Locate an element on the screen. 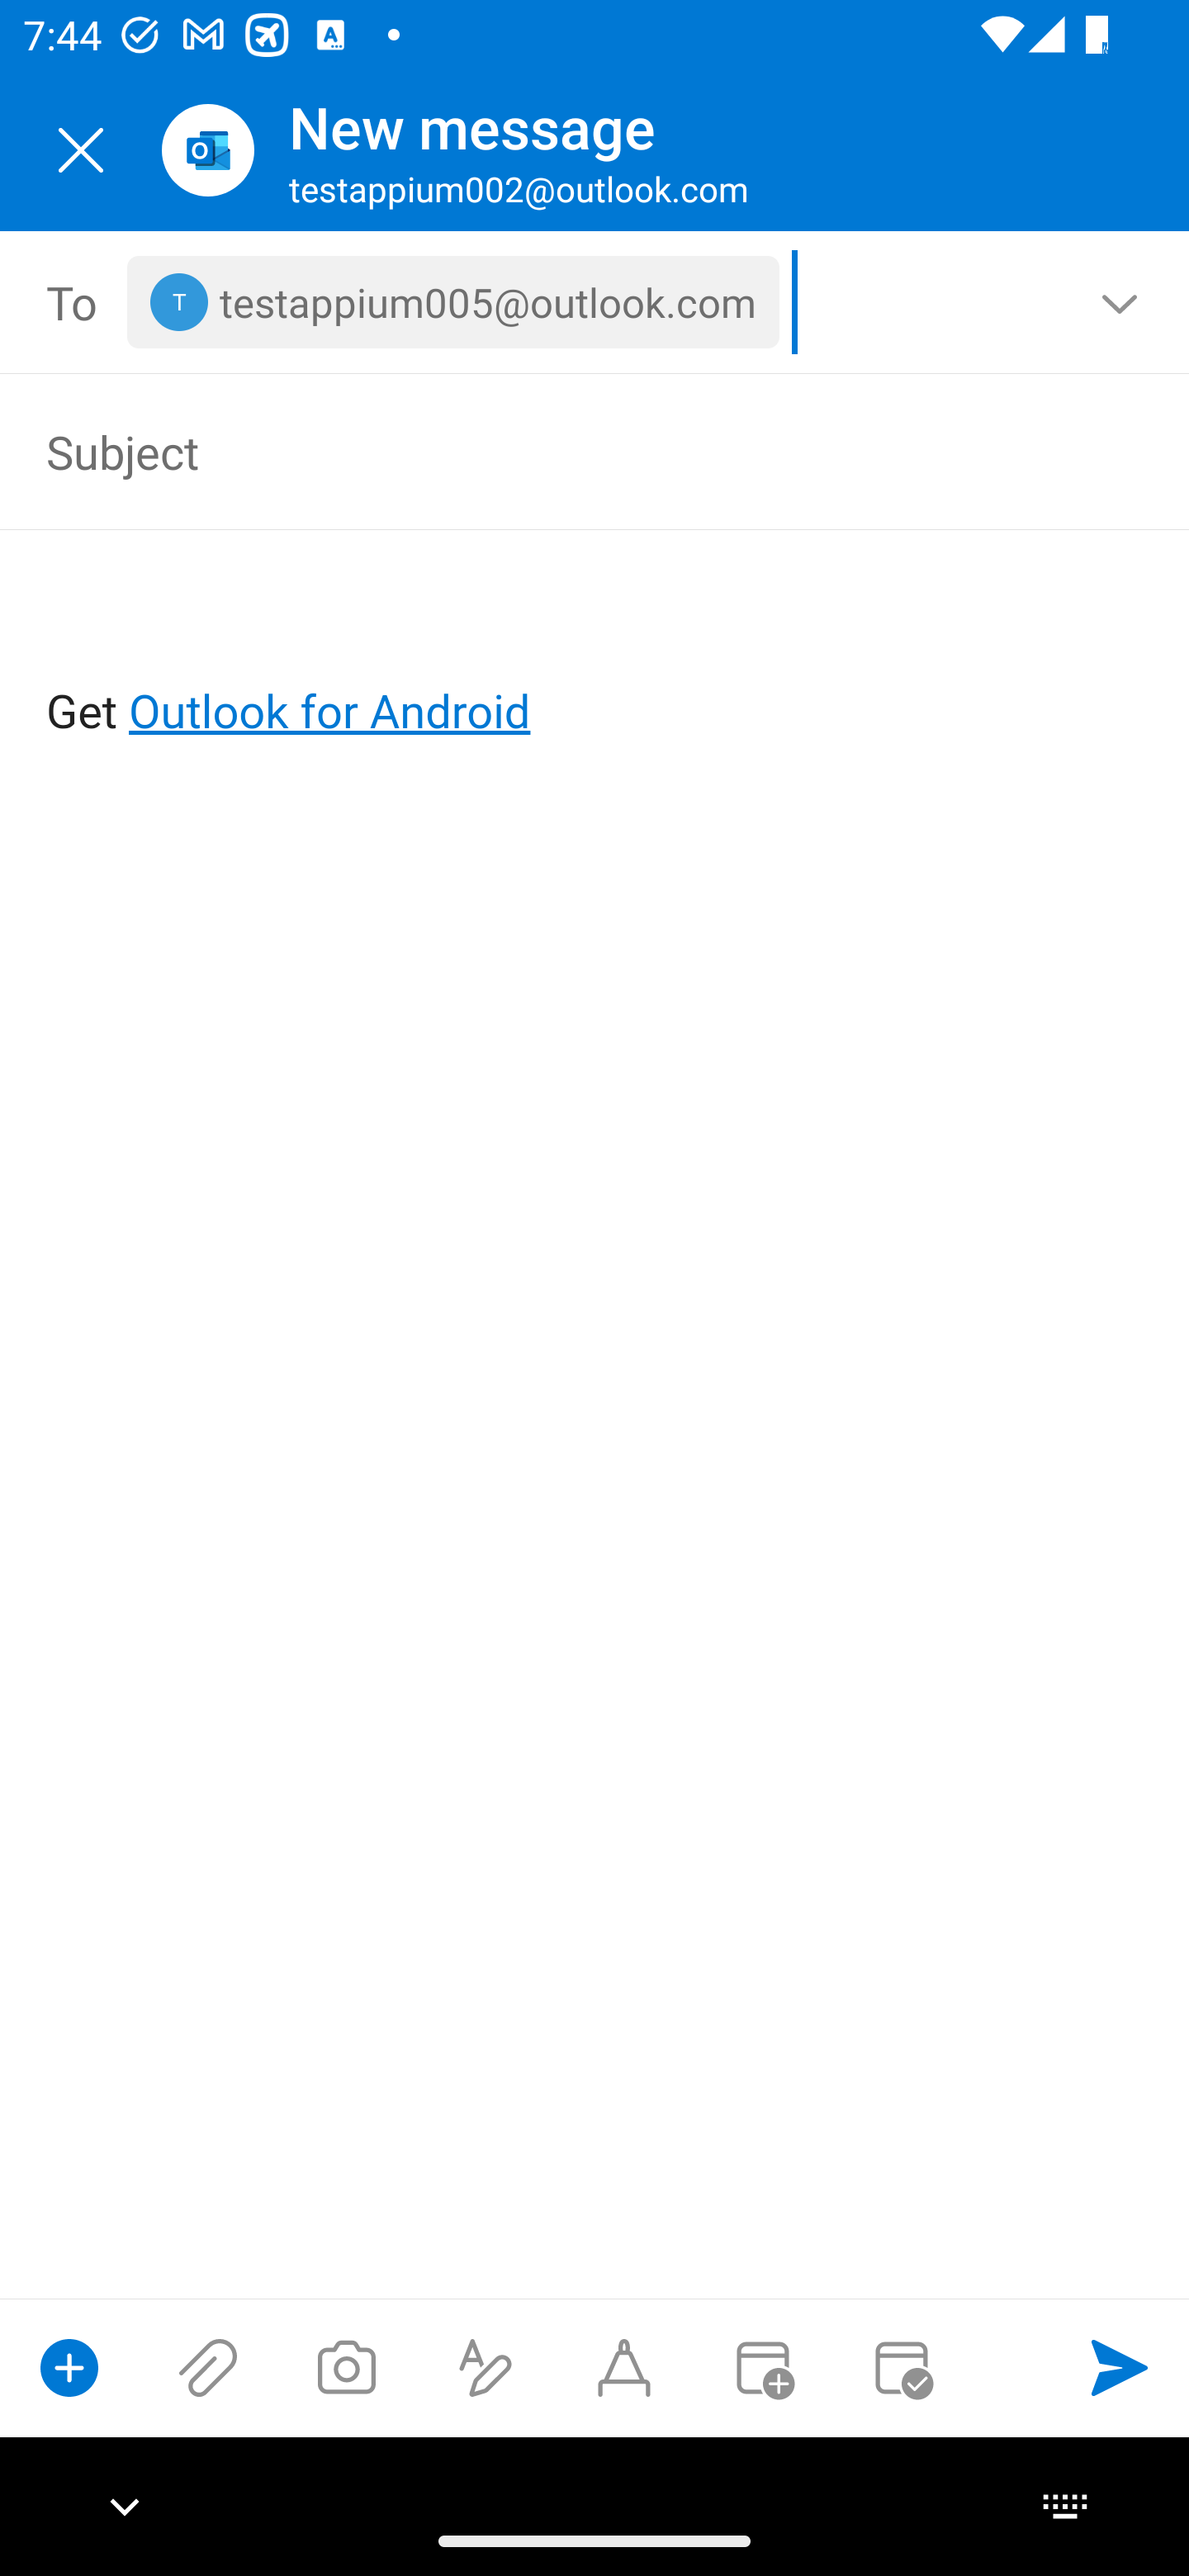  Convert to event is located at coordinates (762, 2367).